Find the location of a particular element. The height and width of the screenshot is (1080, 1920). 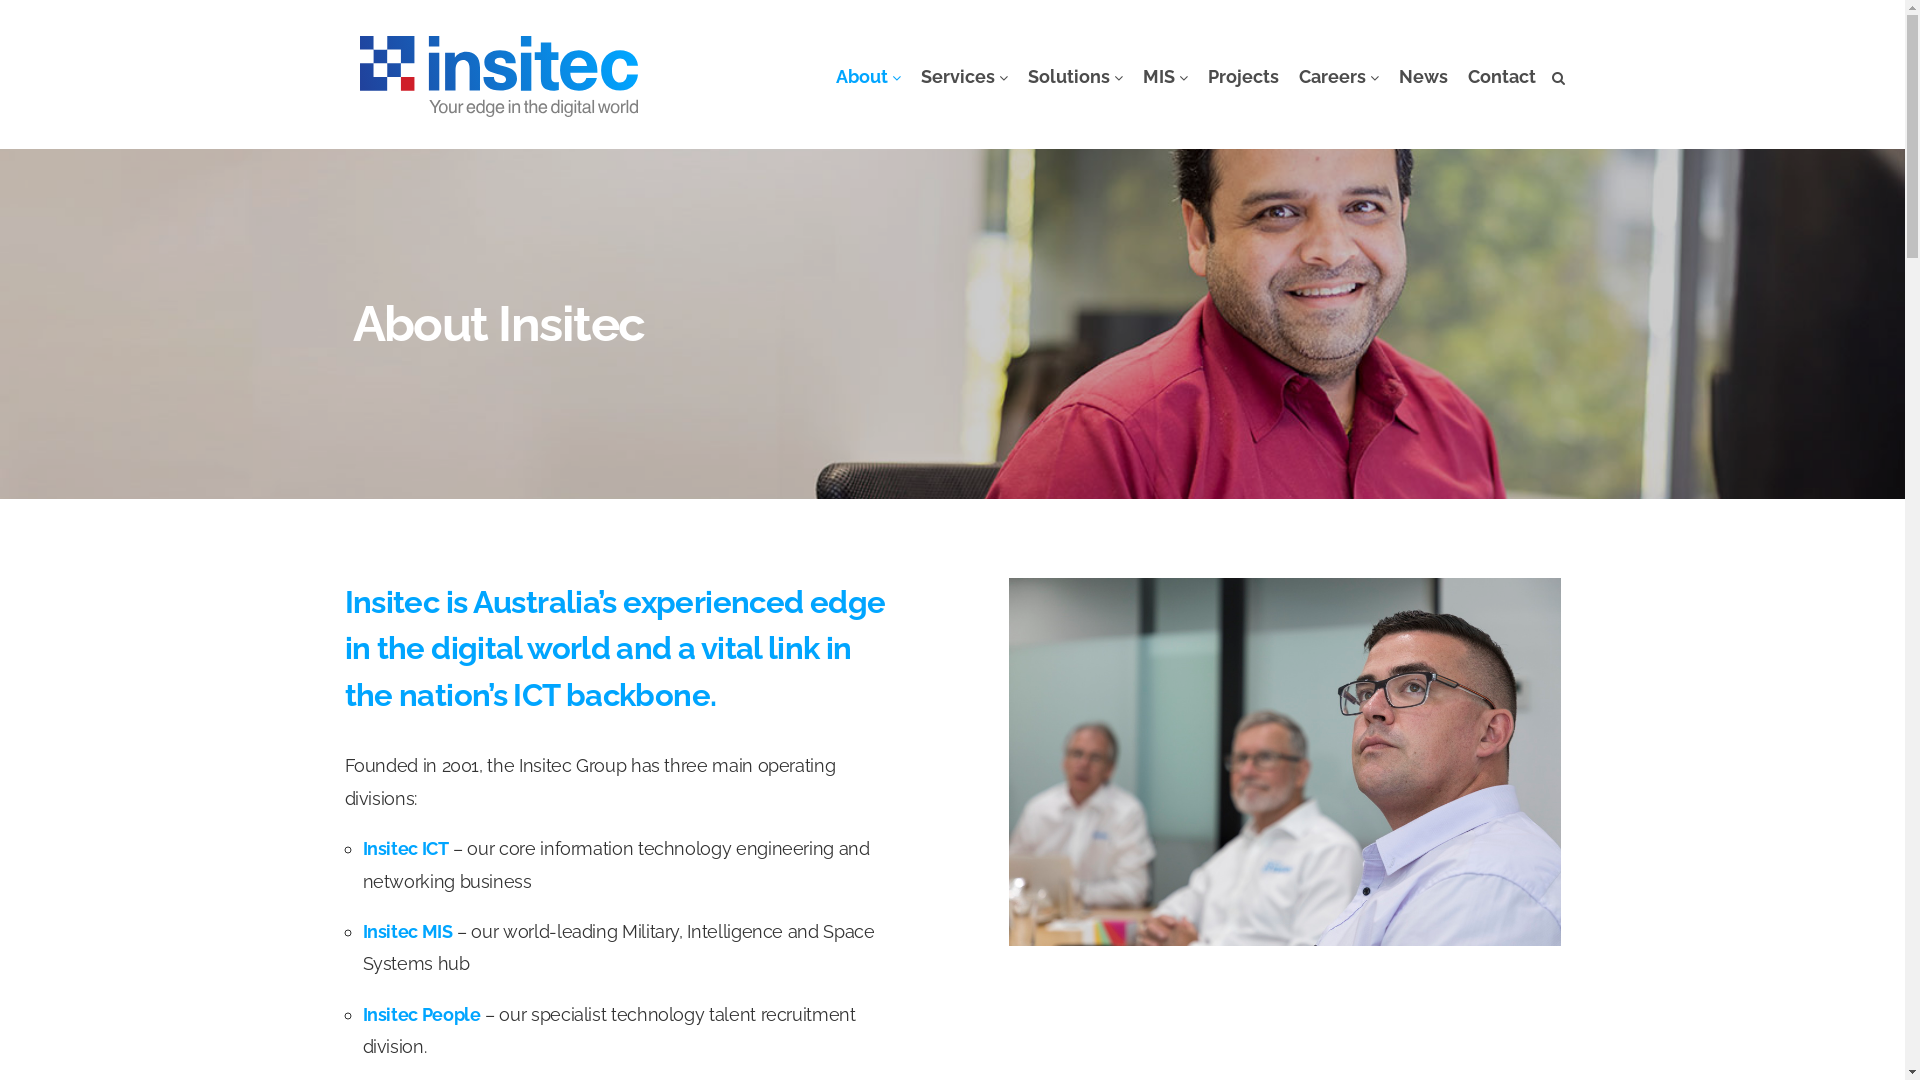

Insitec People is located at coordinates (421, 1014).